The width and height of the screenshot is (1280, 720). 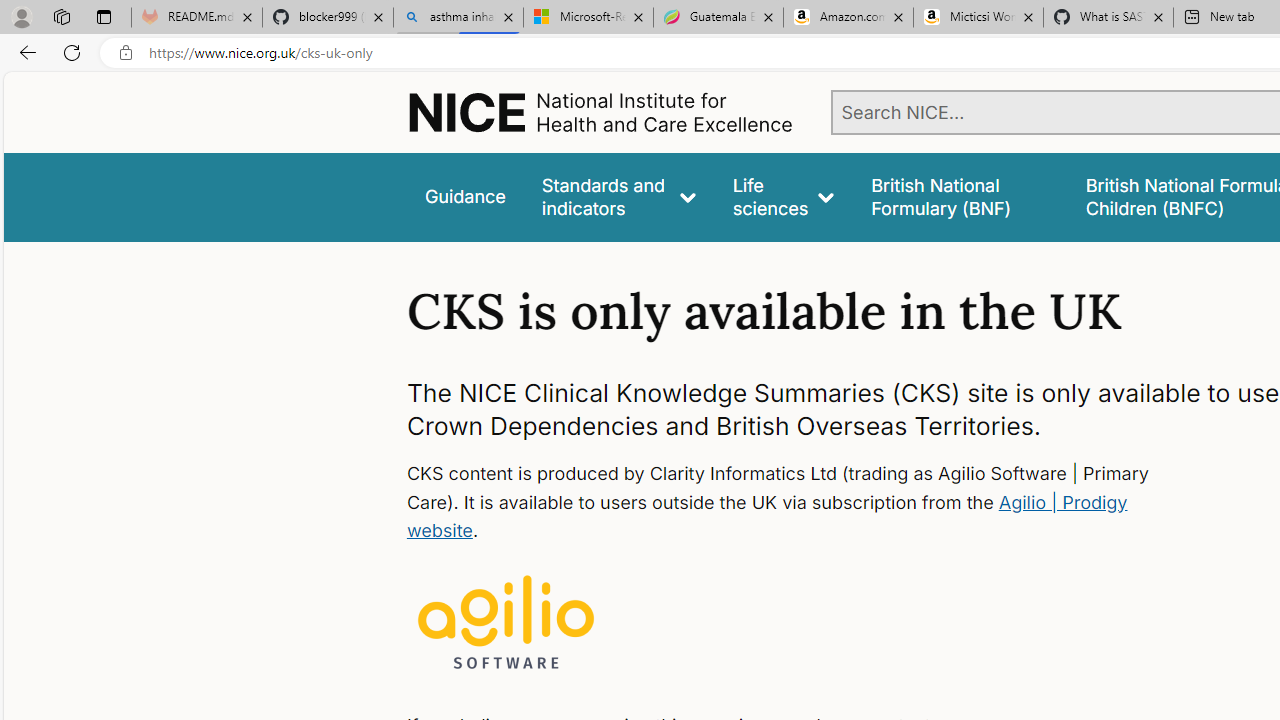 What do you see at coordinates (960, 196) in the screenshot?
I see `false` at bounding box center [960, 196].